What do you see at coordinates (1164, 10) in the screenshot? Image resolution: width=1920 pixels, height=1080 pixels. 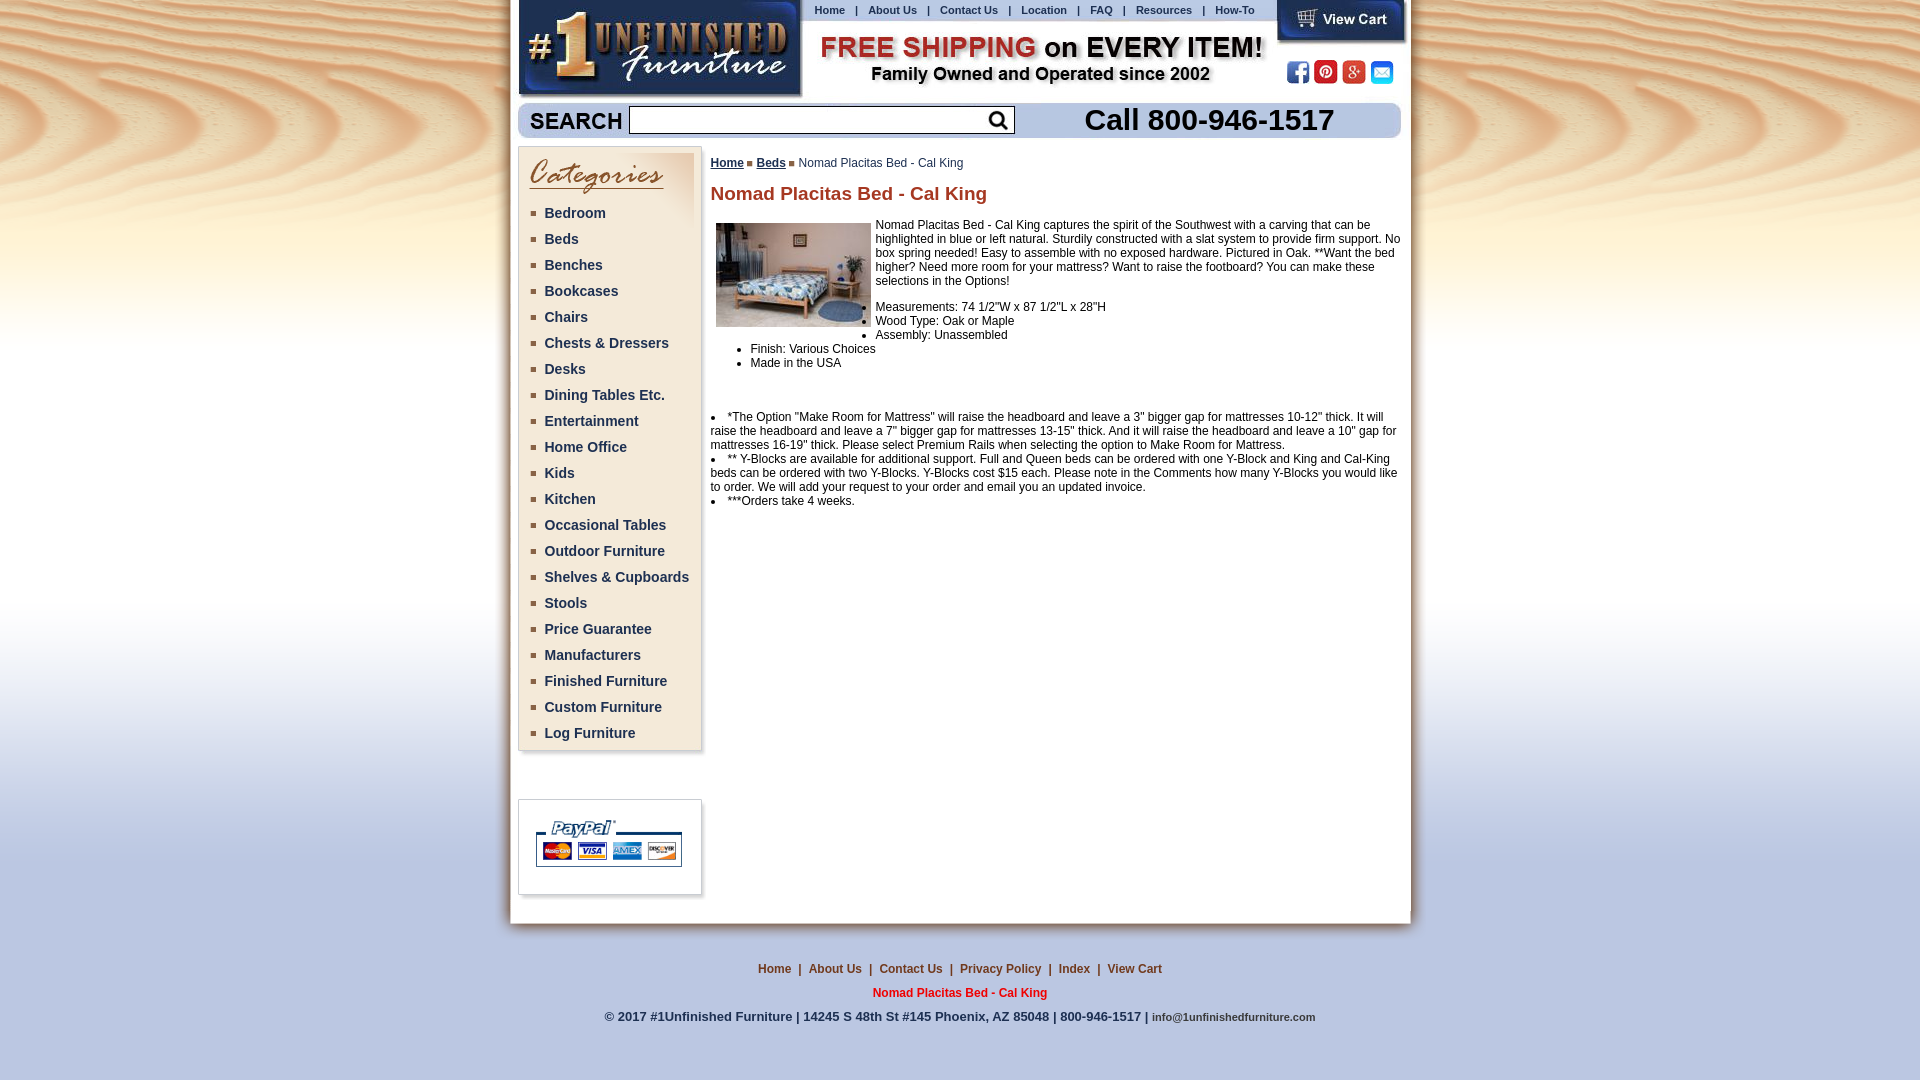 I see `Resources` at bounding box center [1164, 10].